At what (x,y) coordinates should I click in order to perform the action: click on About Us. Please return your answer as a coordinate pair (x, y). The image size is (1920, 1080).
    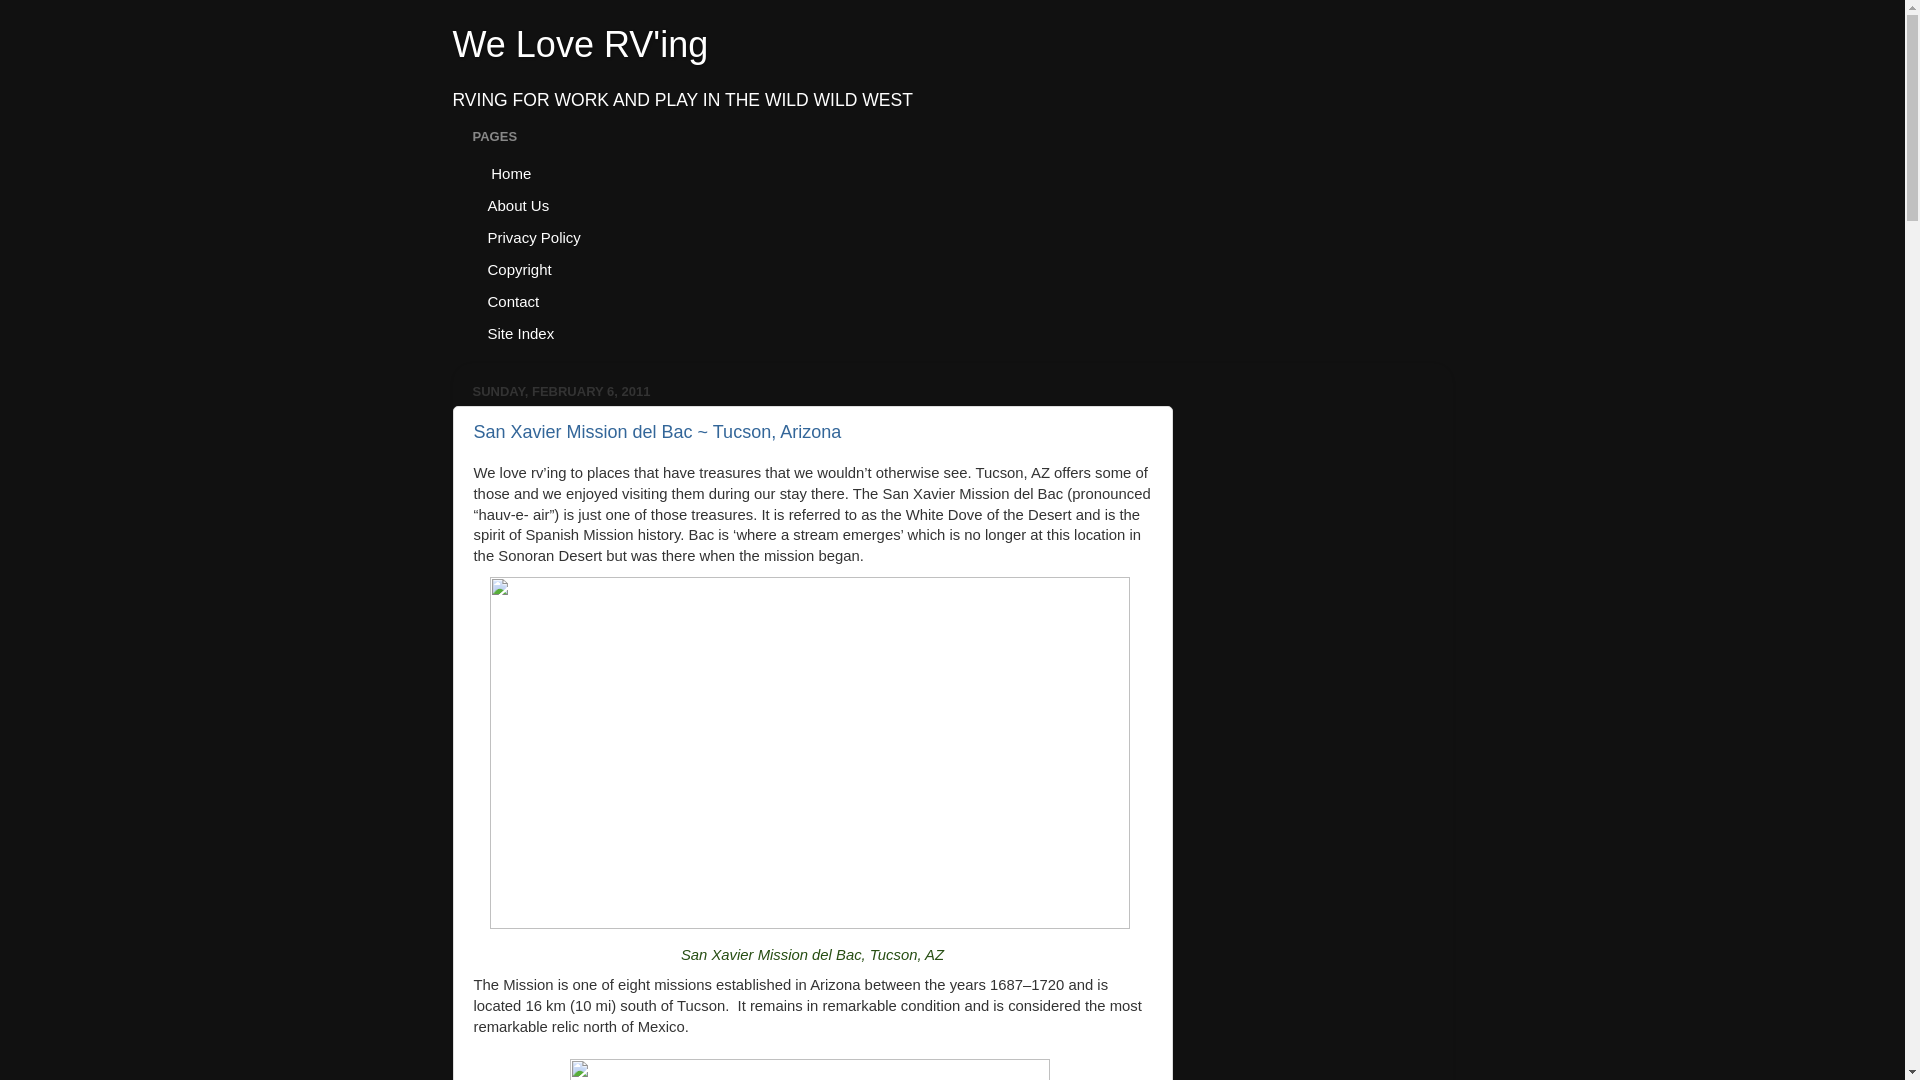
    Looking at the image, I should click on (518, 205).